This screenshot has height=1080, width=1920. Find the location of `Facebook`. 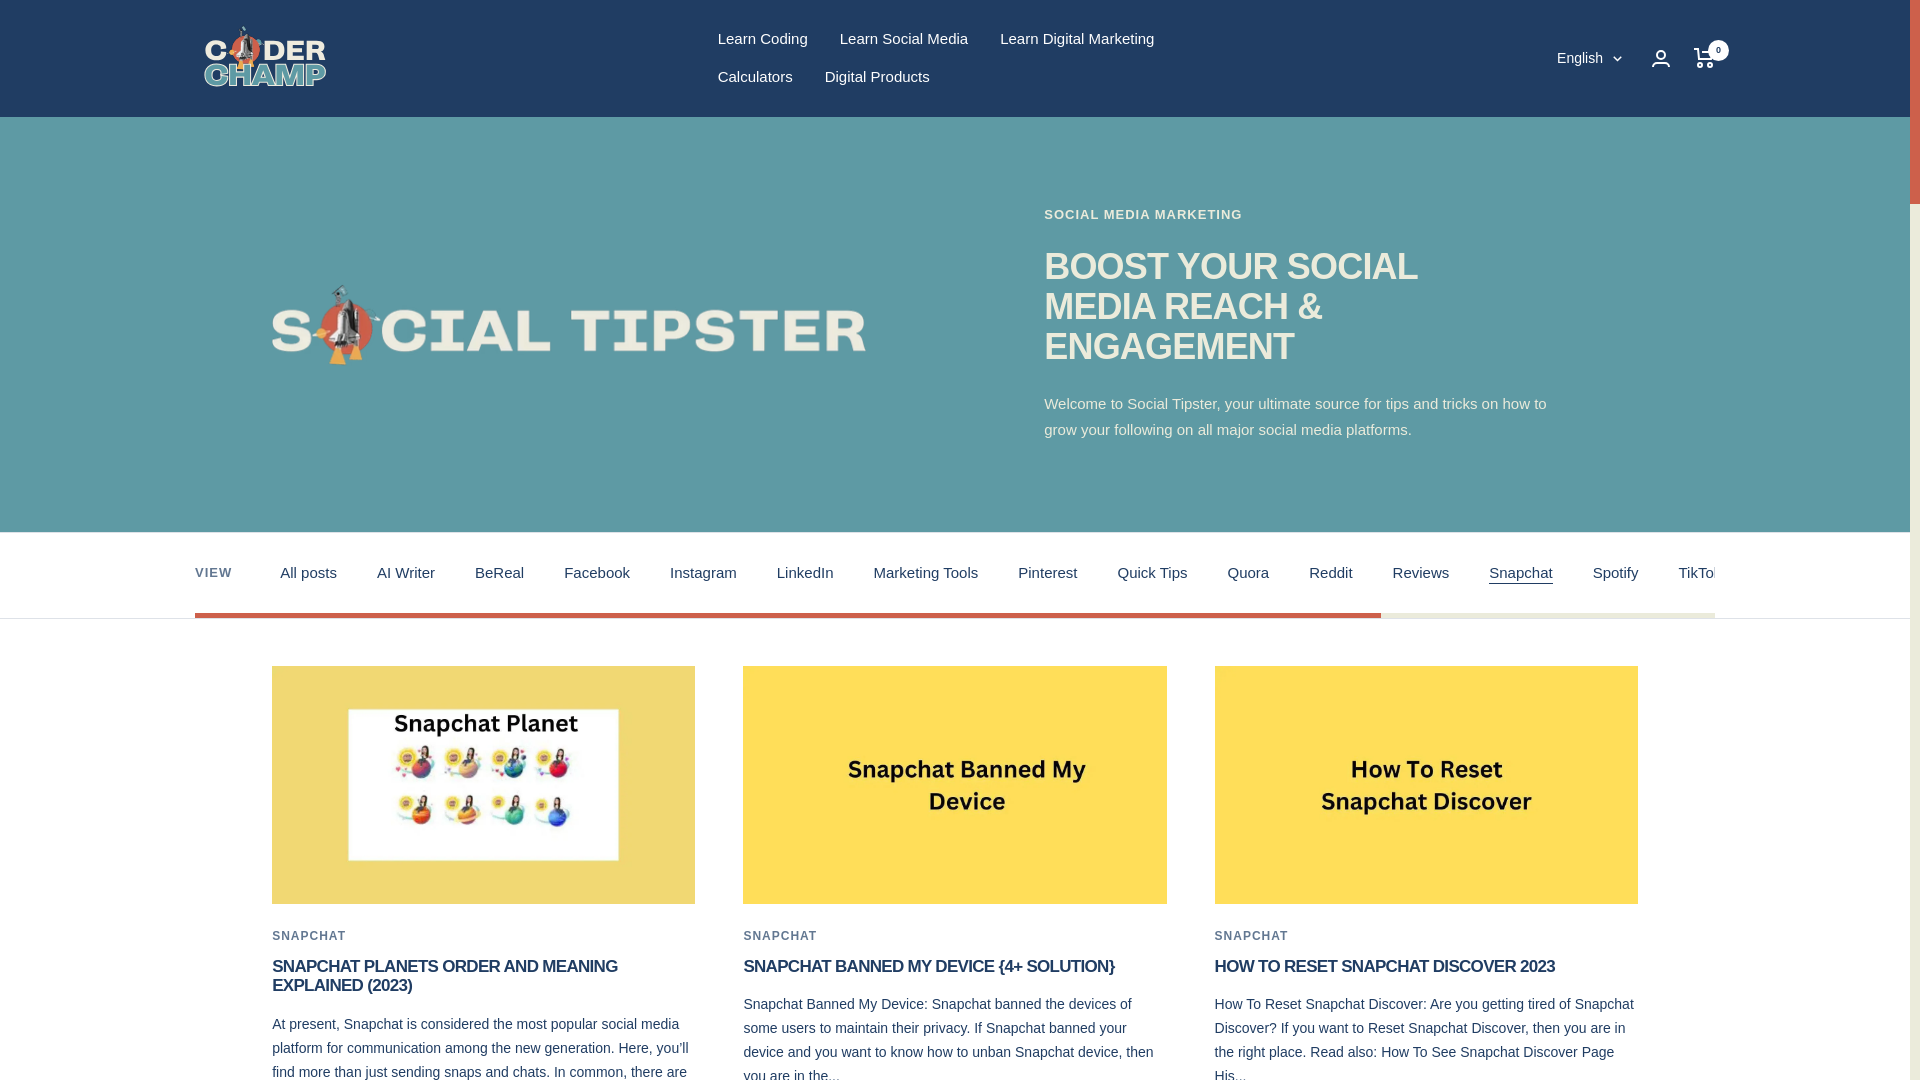

Facebook is located at coordinates (596, 573).